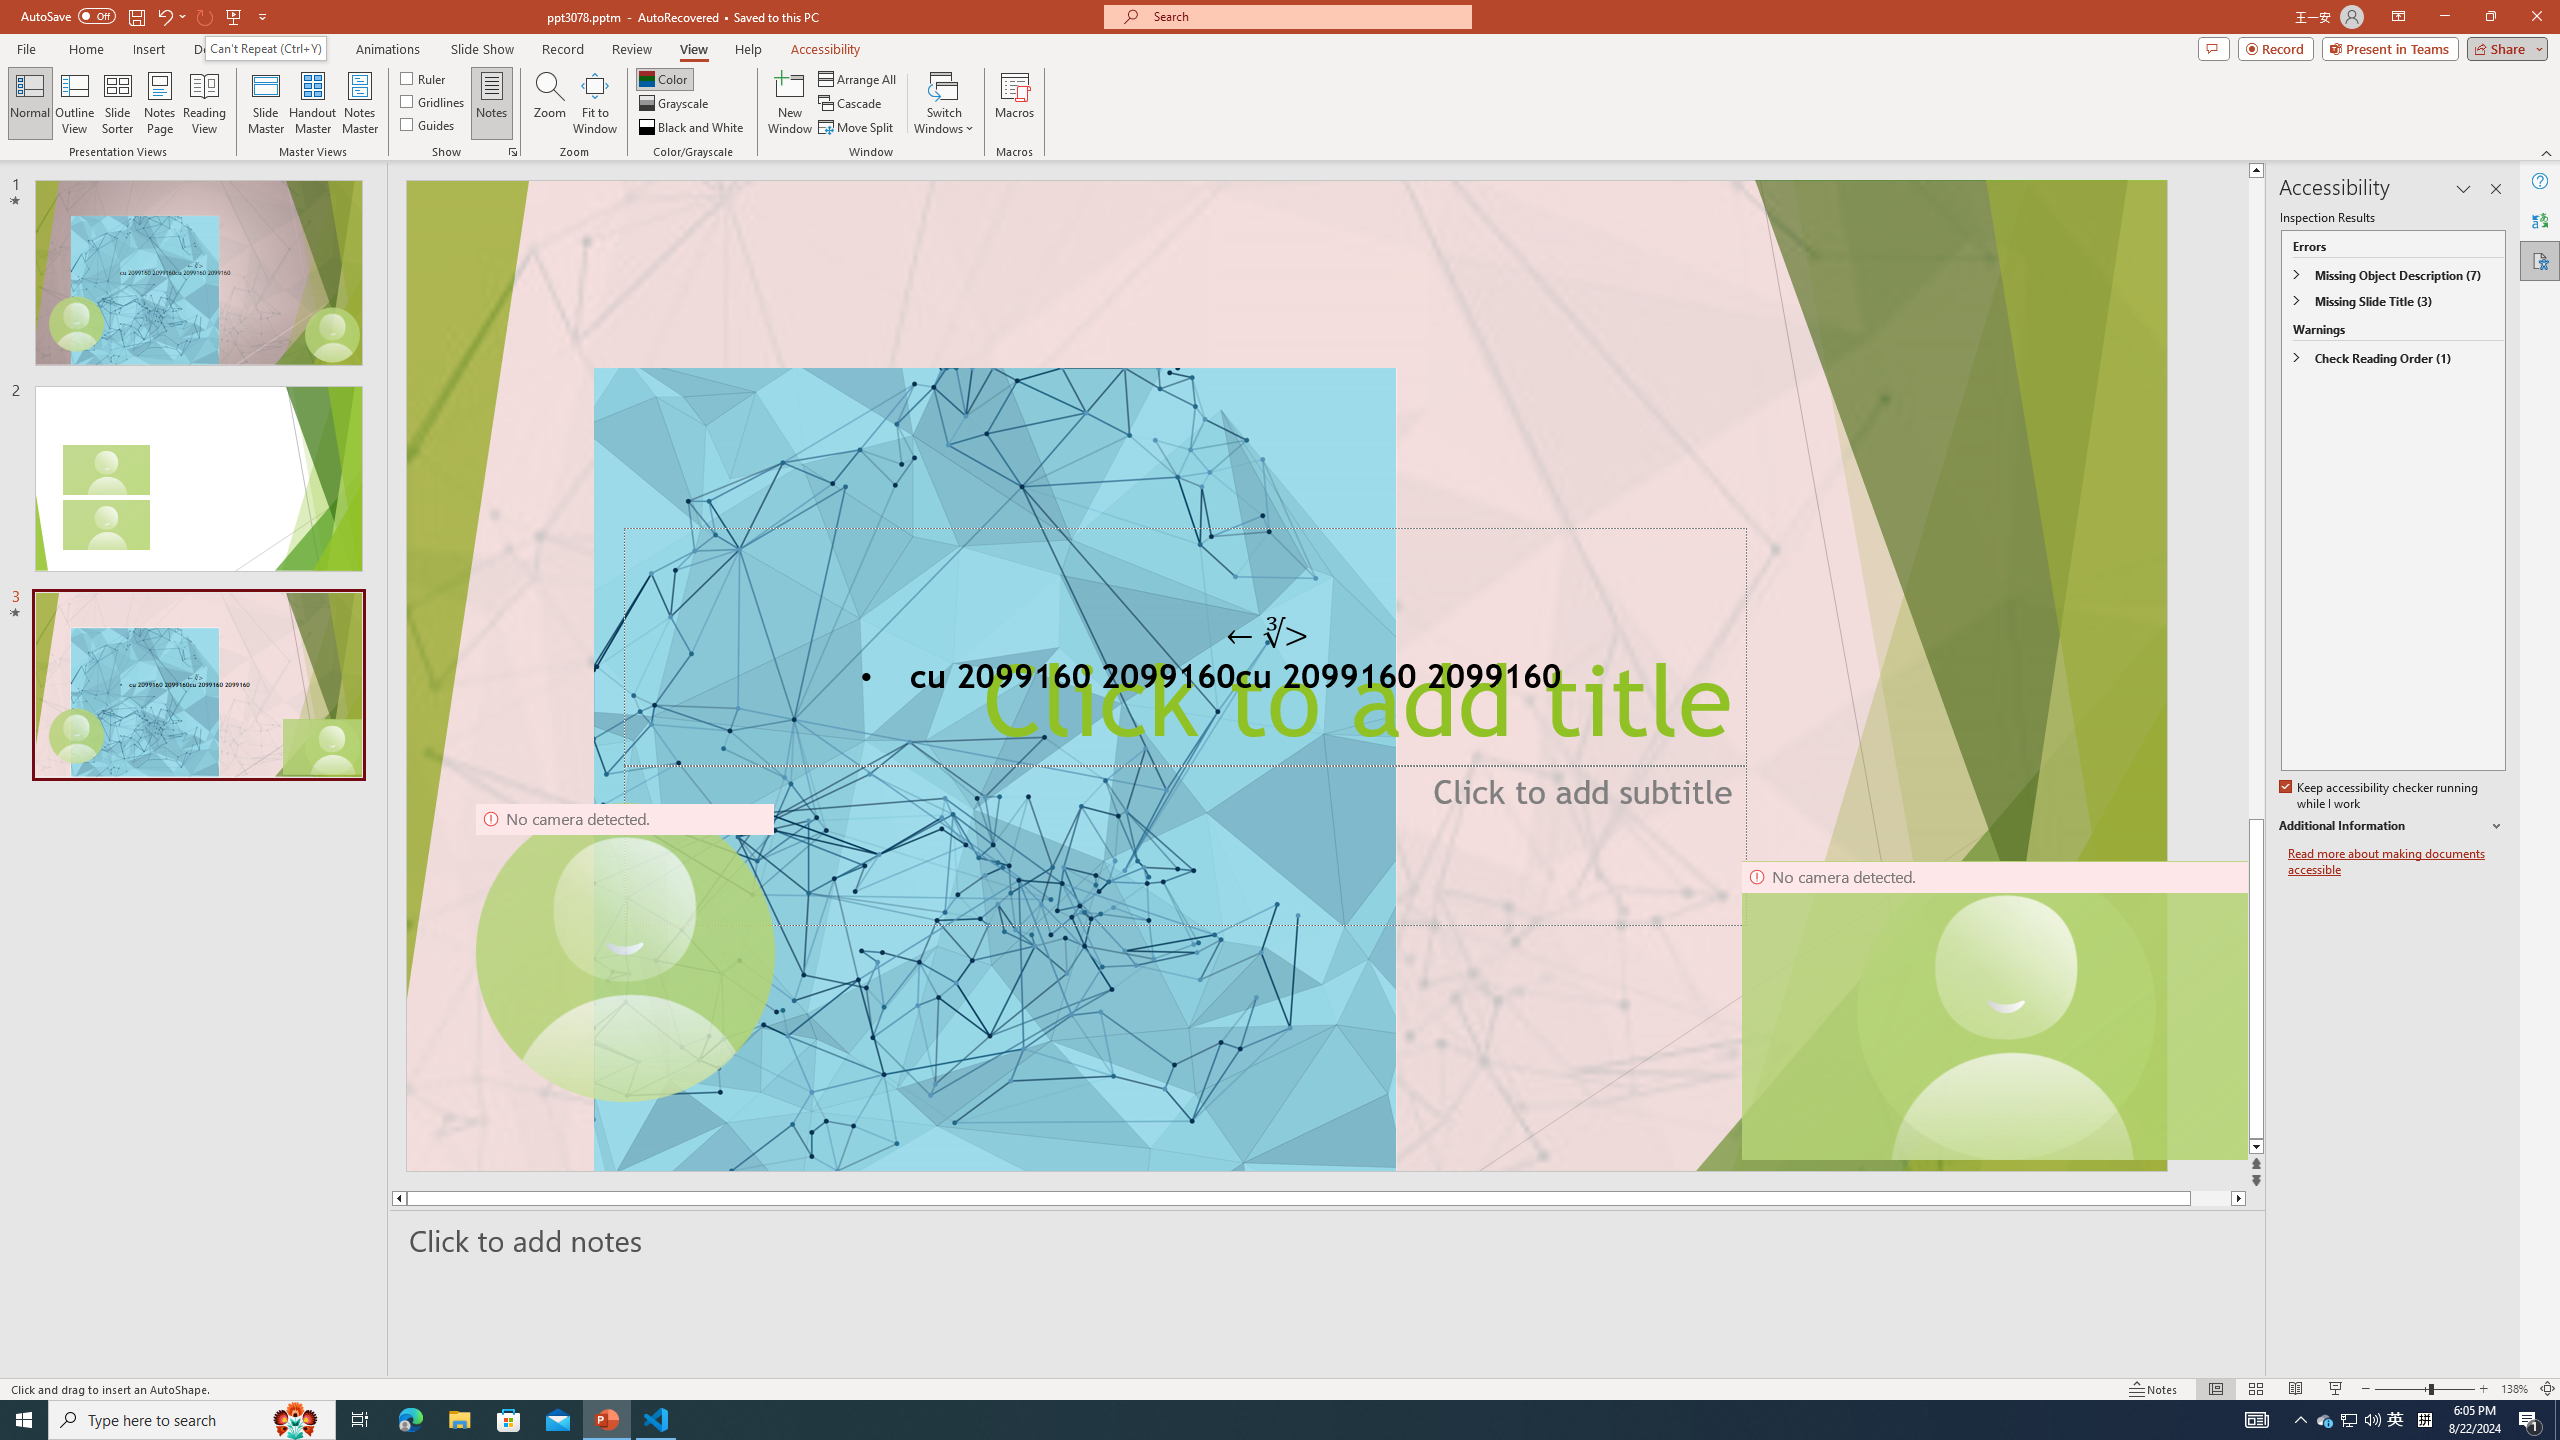 The width and height of the screenshot is (2560, 1440). I want to click on Grid Settings..., so click(513, 152).